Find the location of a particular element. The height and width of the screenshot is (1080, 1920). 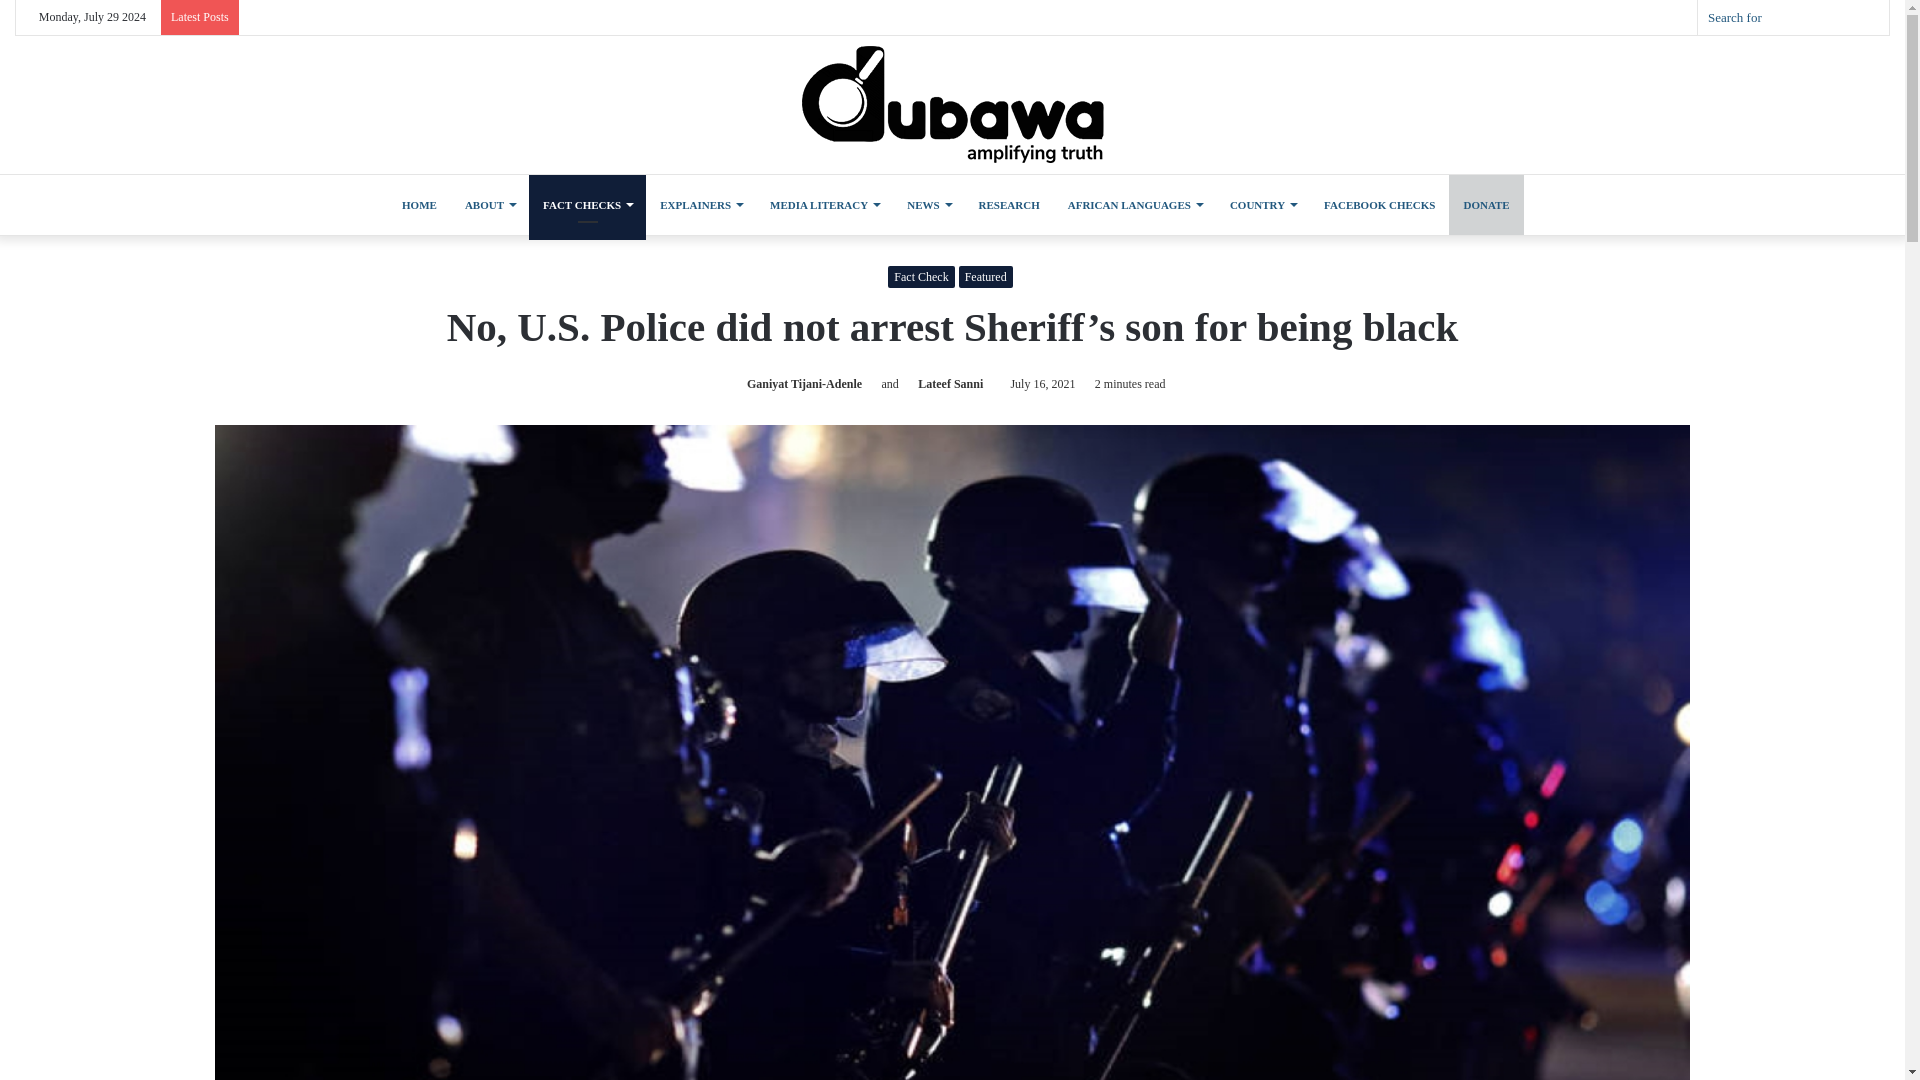

FACT CHECKS is located at coordinates (587, 204).